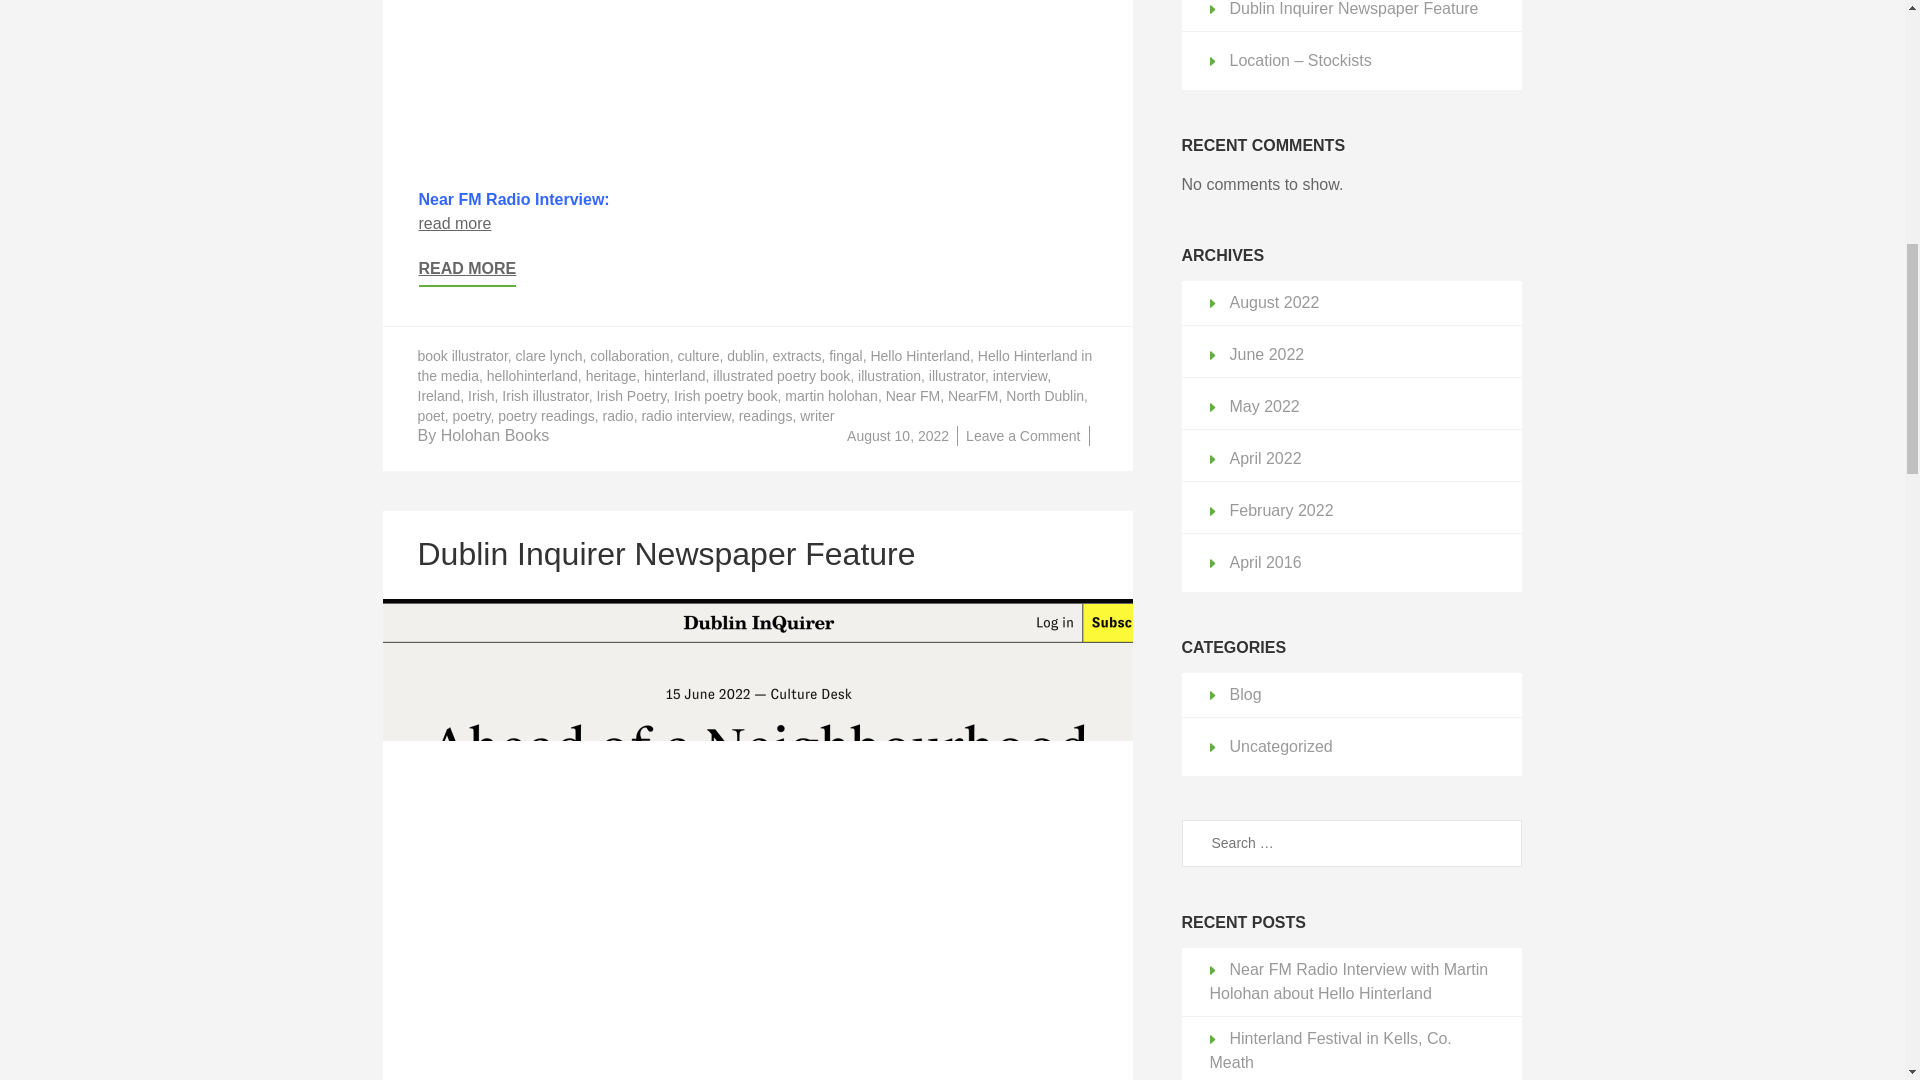  Describe the element at coordinates (755, 366) in the screenshot. I see `Hello Hinterland in the media` at that location.